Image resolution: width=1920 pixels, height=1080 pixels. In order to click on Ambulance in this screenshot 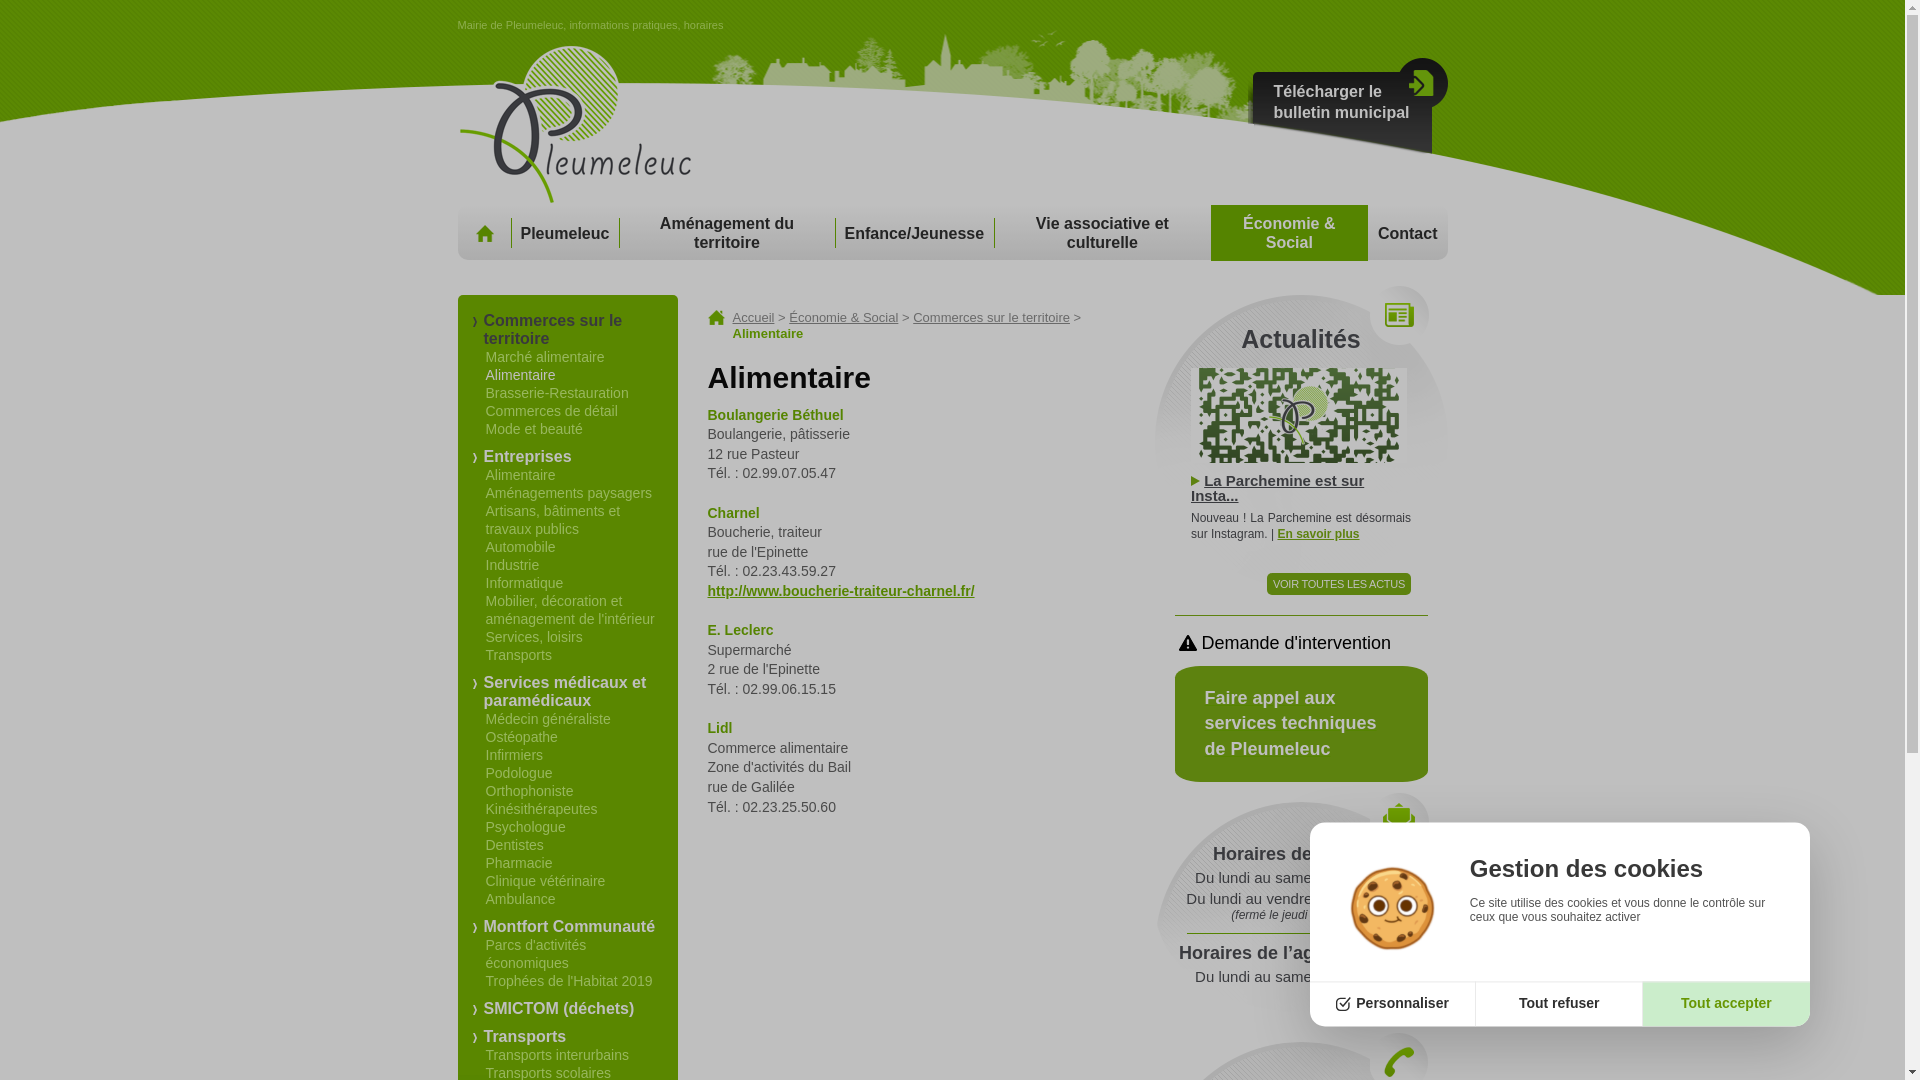, I will do `click(521, 899)`.